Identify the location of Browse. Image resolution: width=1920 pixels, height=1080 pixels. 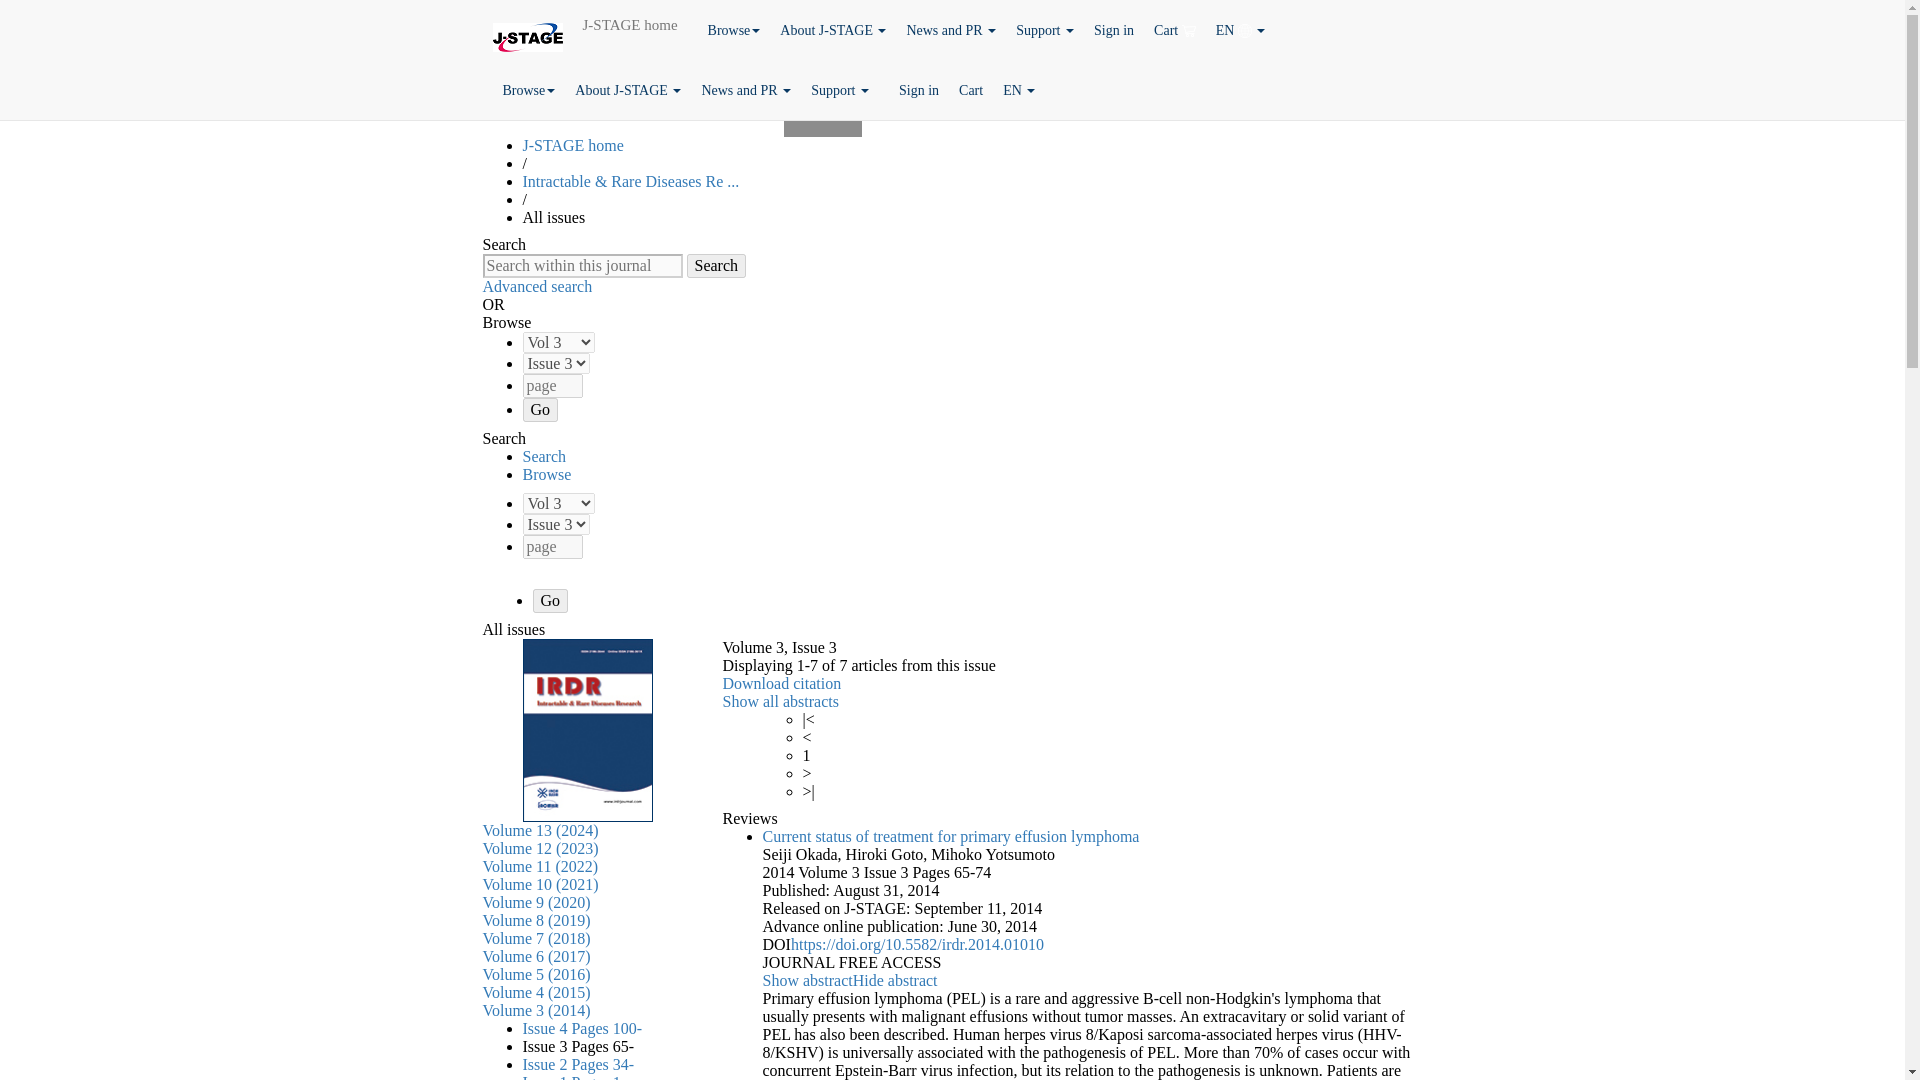
(734, 30).